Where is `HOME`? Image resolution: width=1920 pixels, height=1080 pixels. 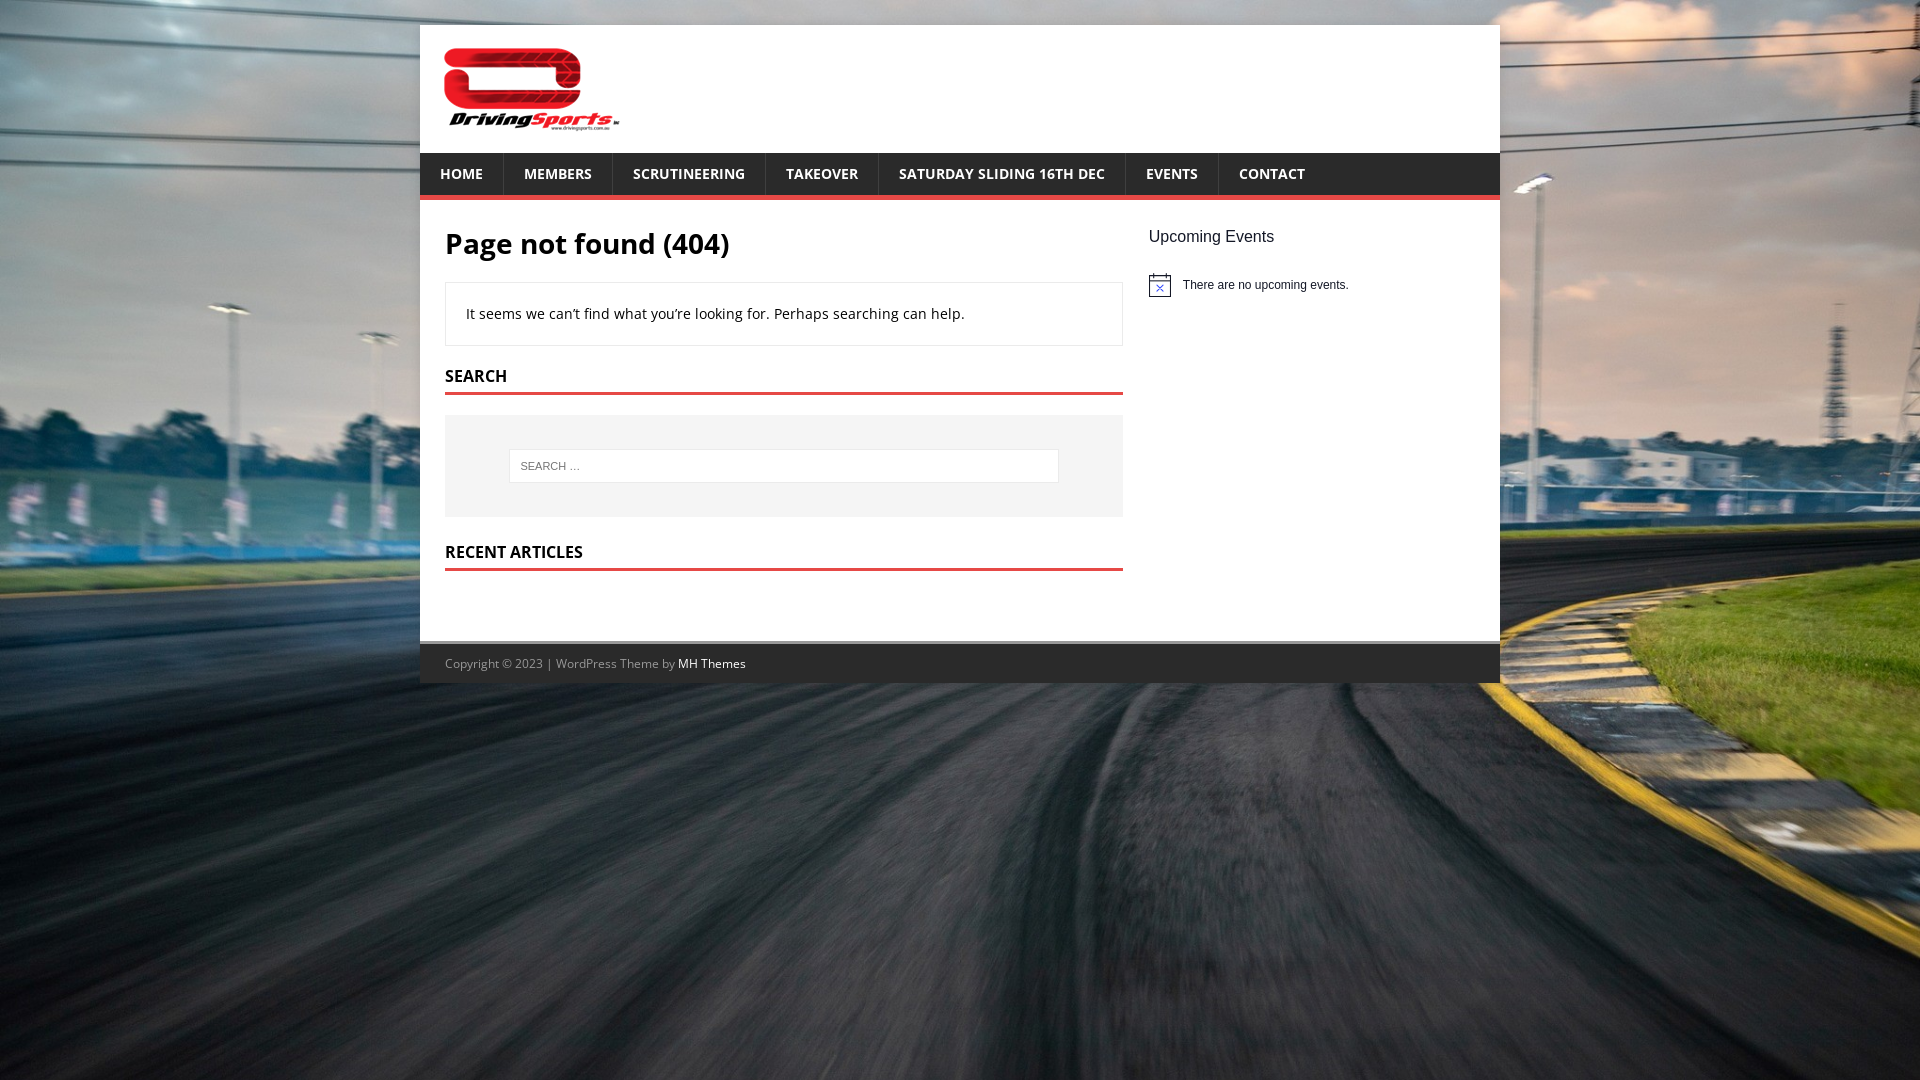 HOME is located at coordinates (462, 174).